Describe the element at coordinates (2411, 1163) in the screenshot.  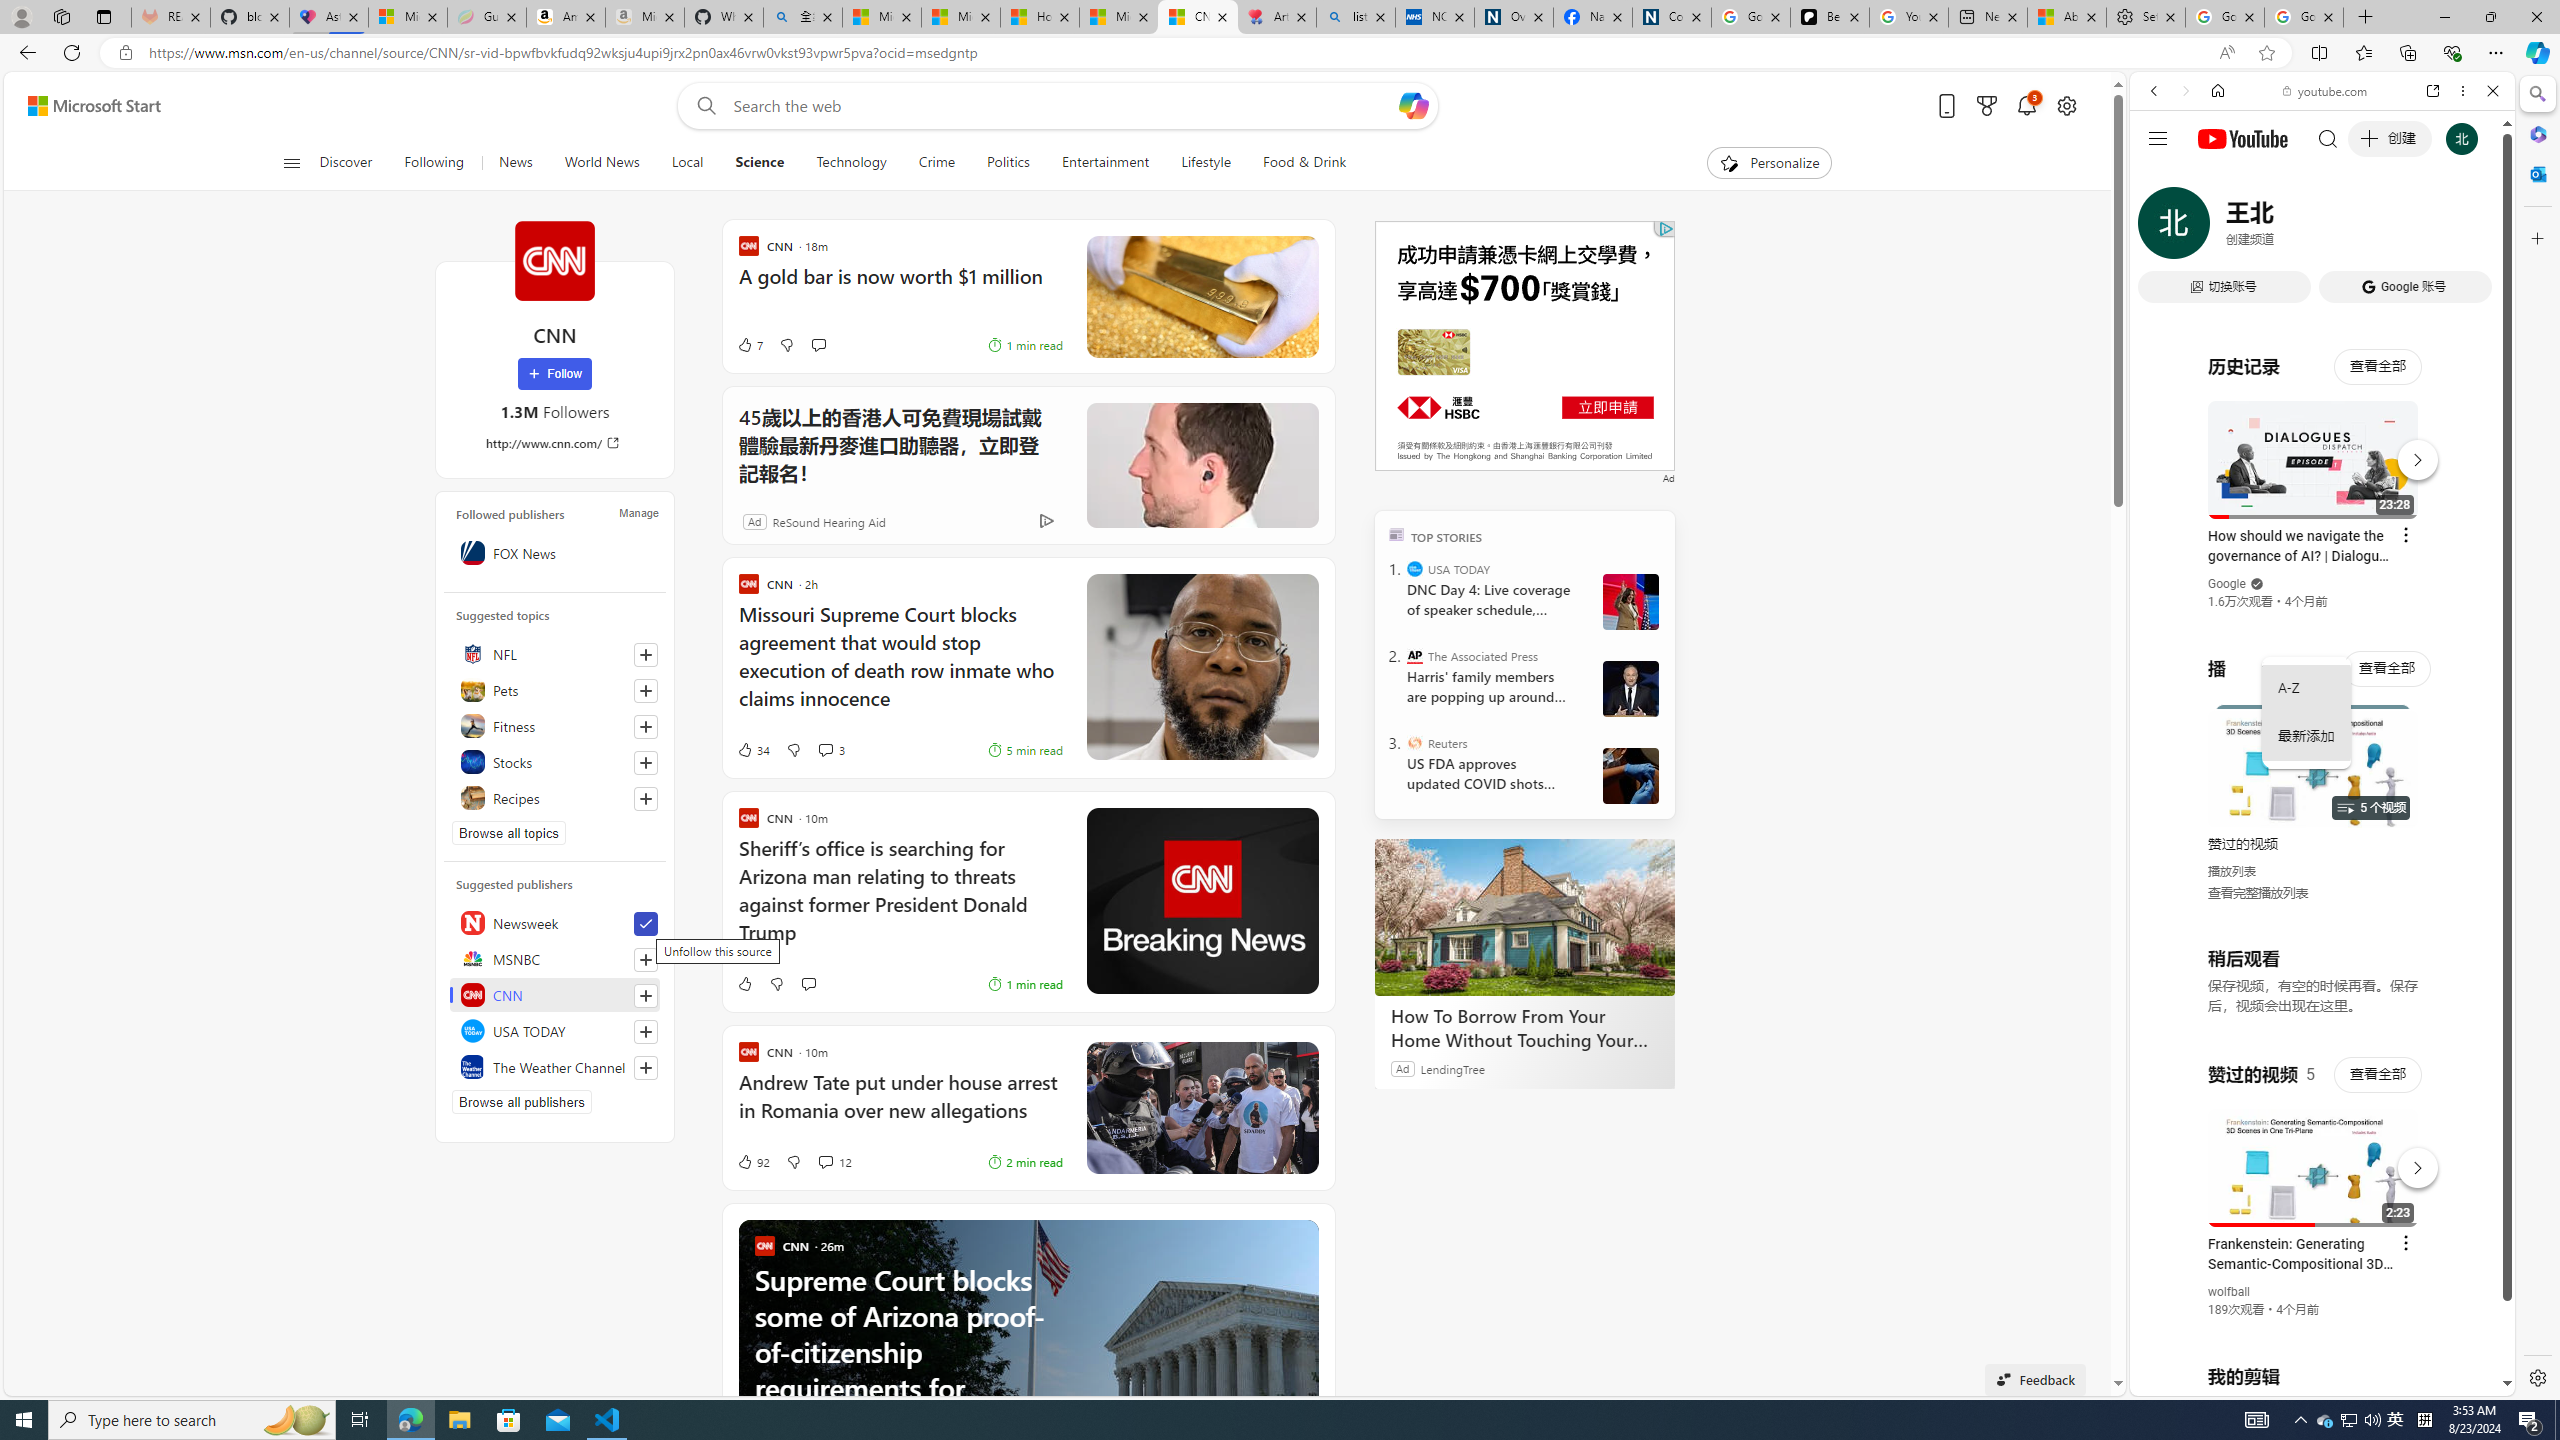
I see `Actions for this site` at that location.